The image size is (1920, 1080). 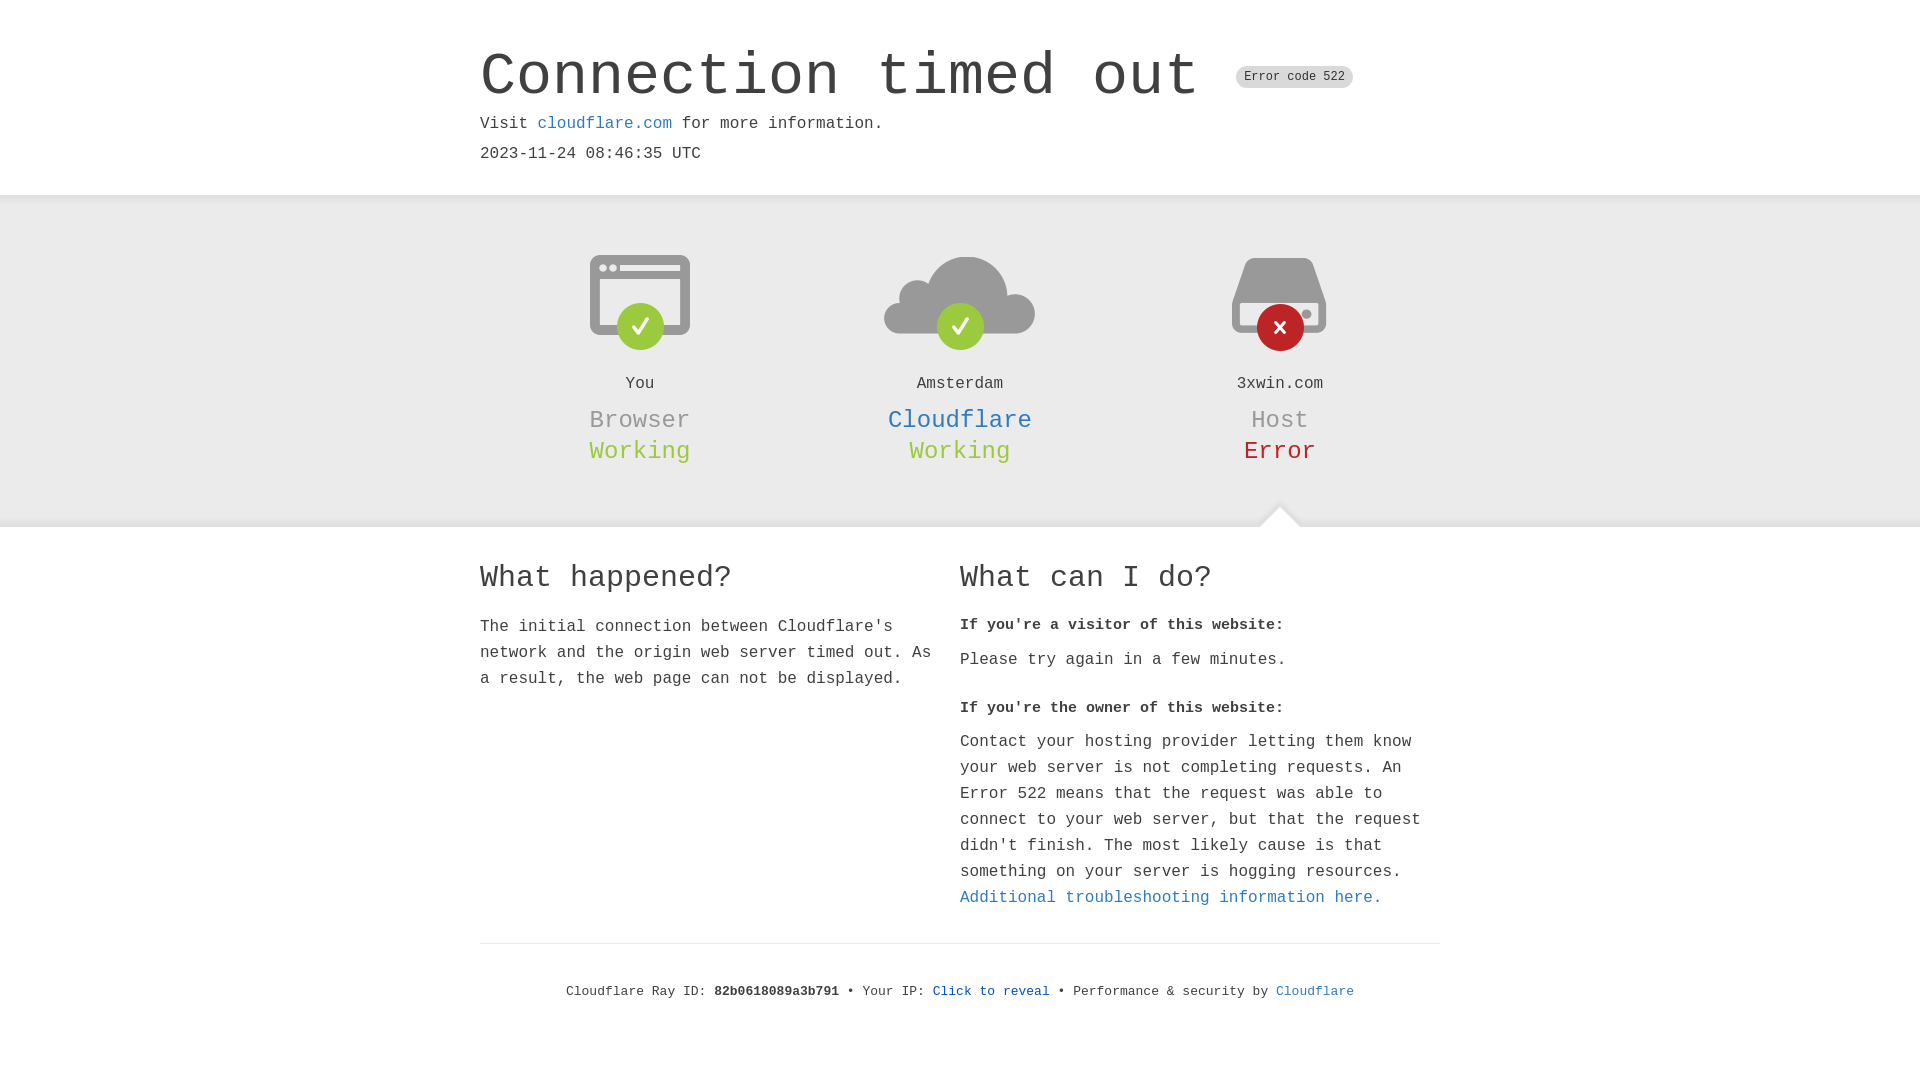 What do you see at coordinates (992, 992) in the screenshot?
I see `Click to reveal` at bounding box center [992, 992].